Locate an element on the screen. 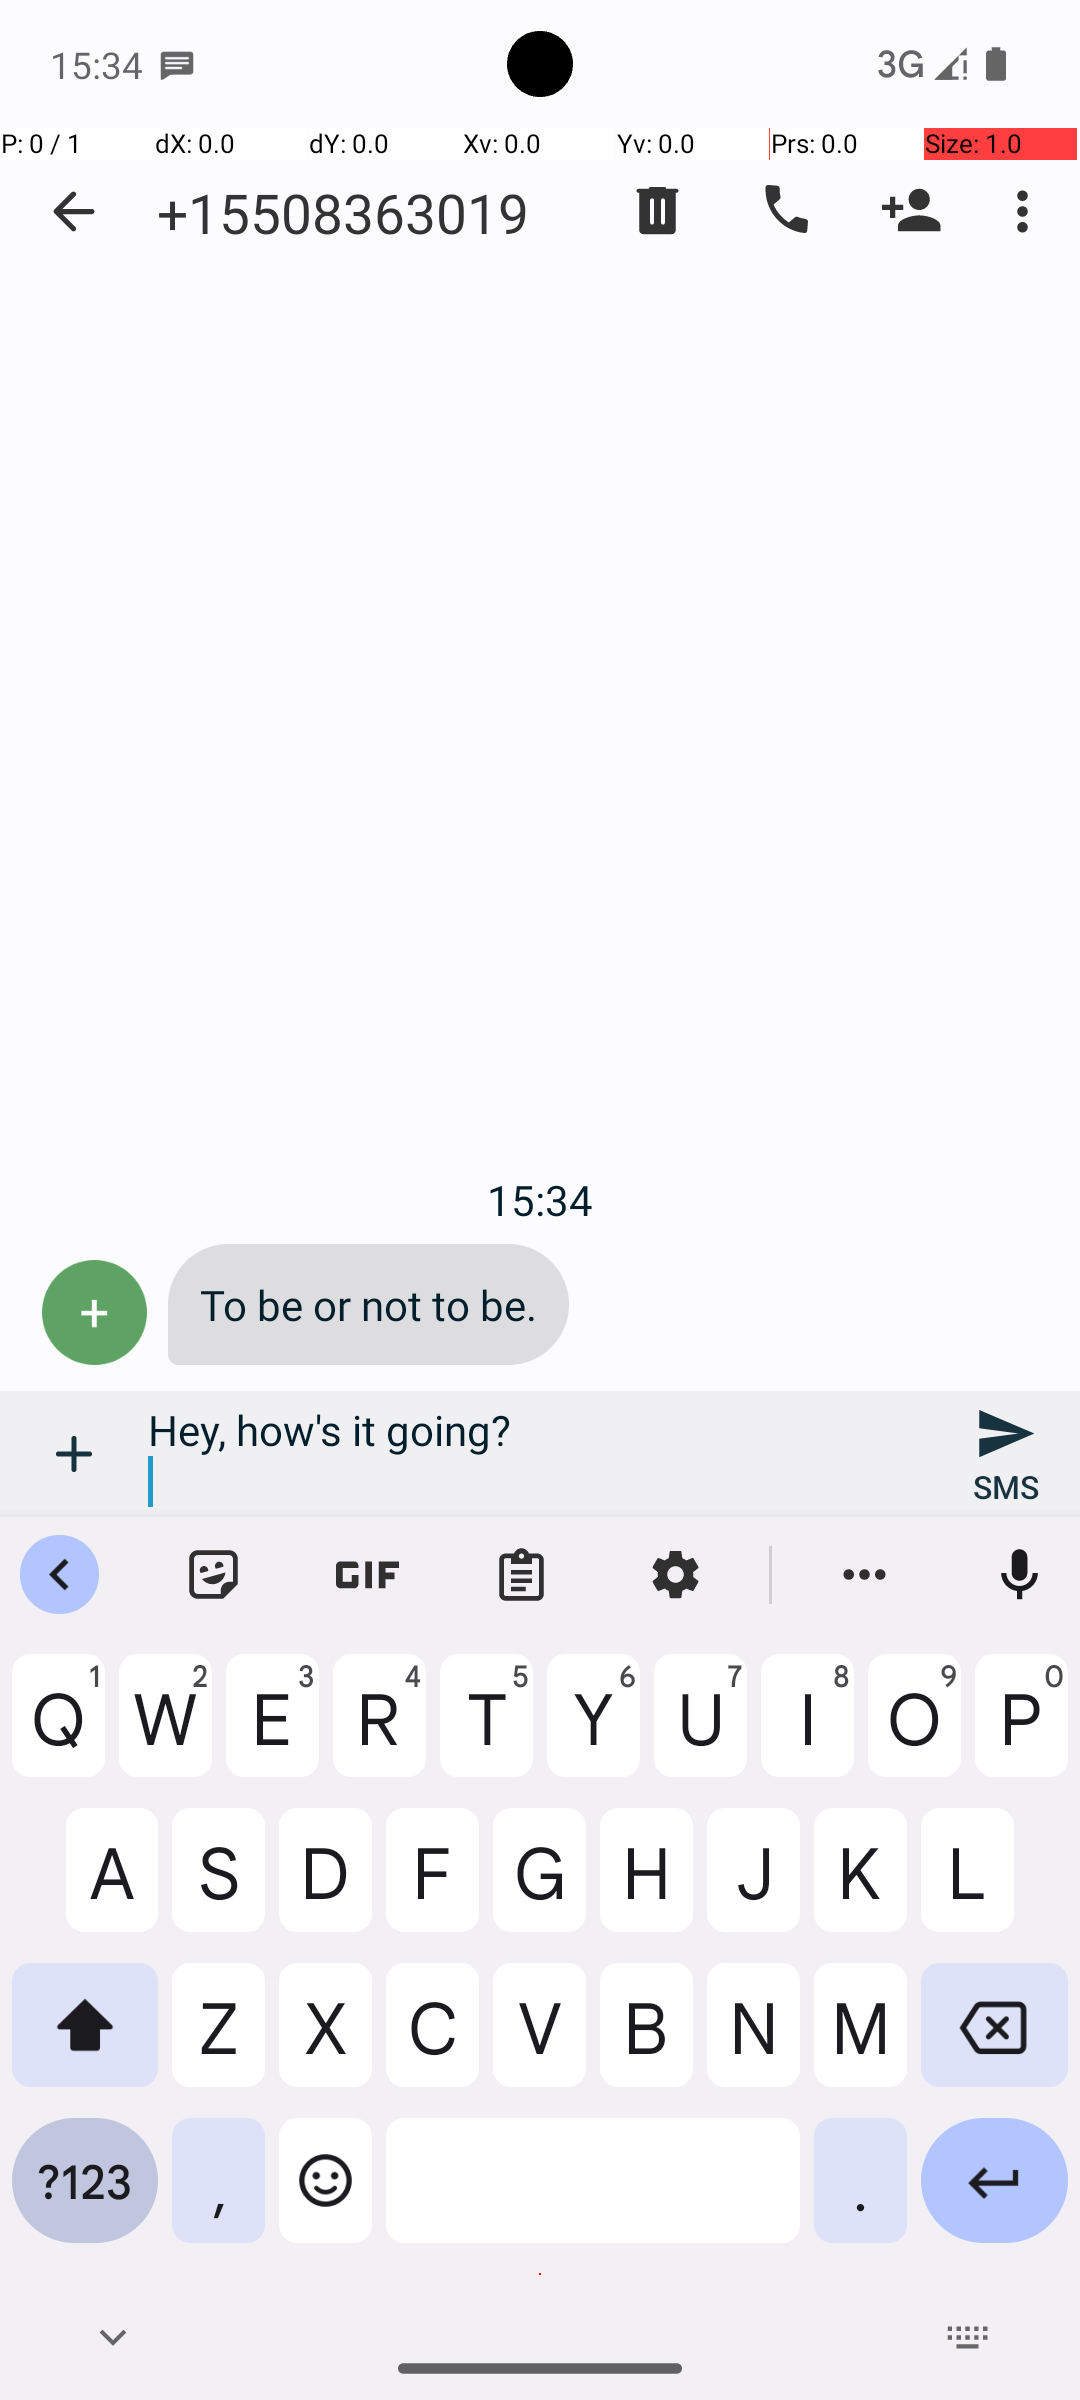  To be or not to be. is located at coordinates (368, 1304).